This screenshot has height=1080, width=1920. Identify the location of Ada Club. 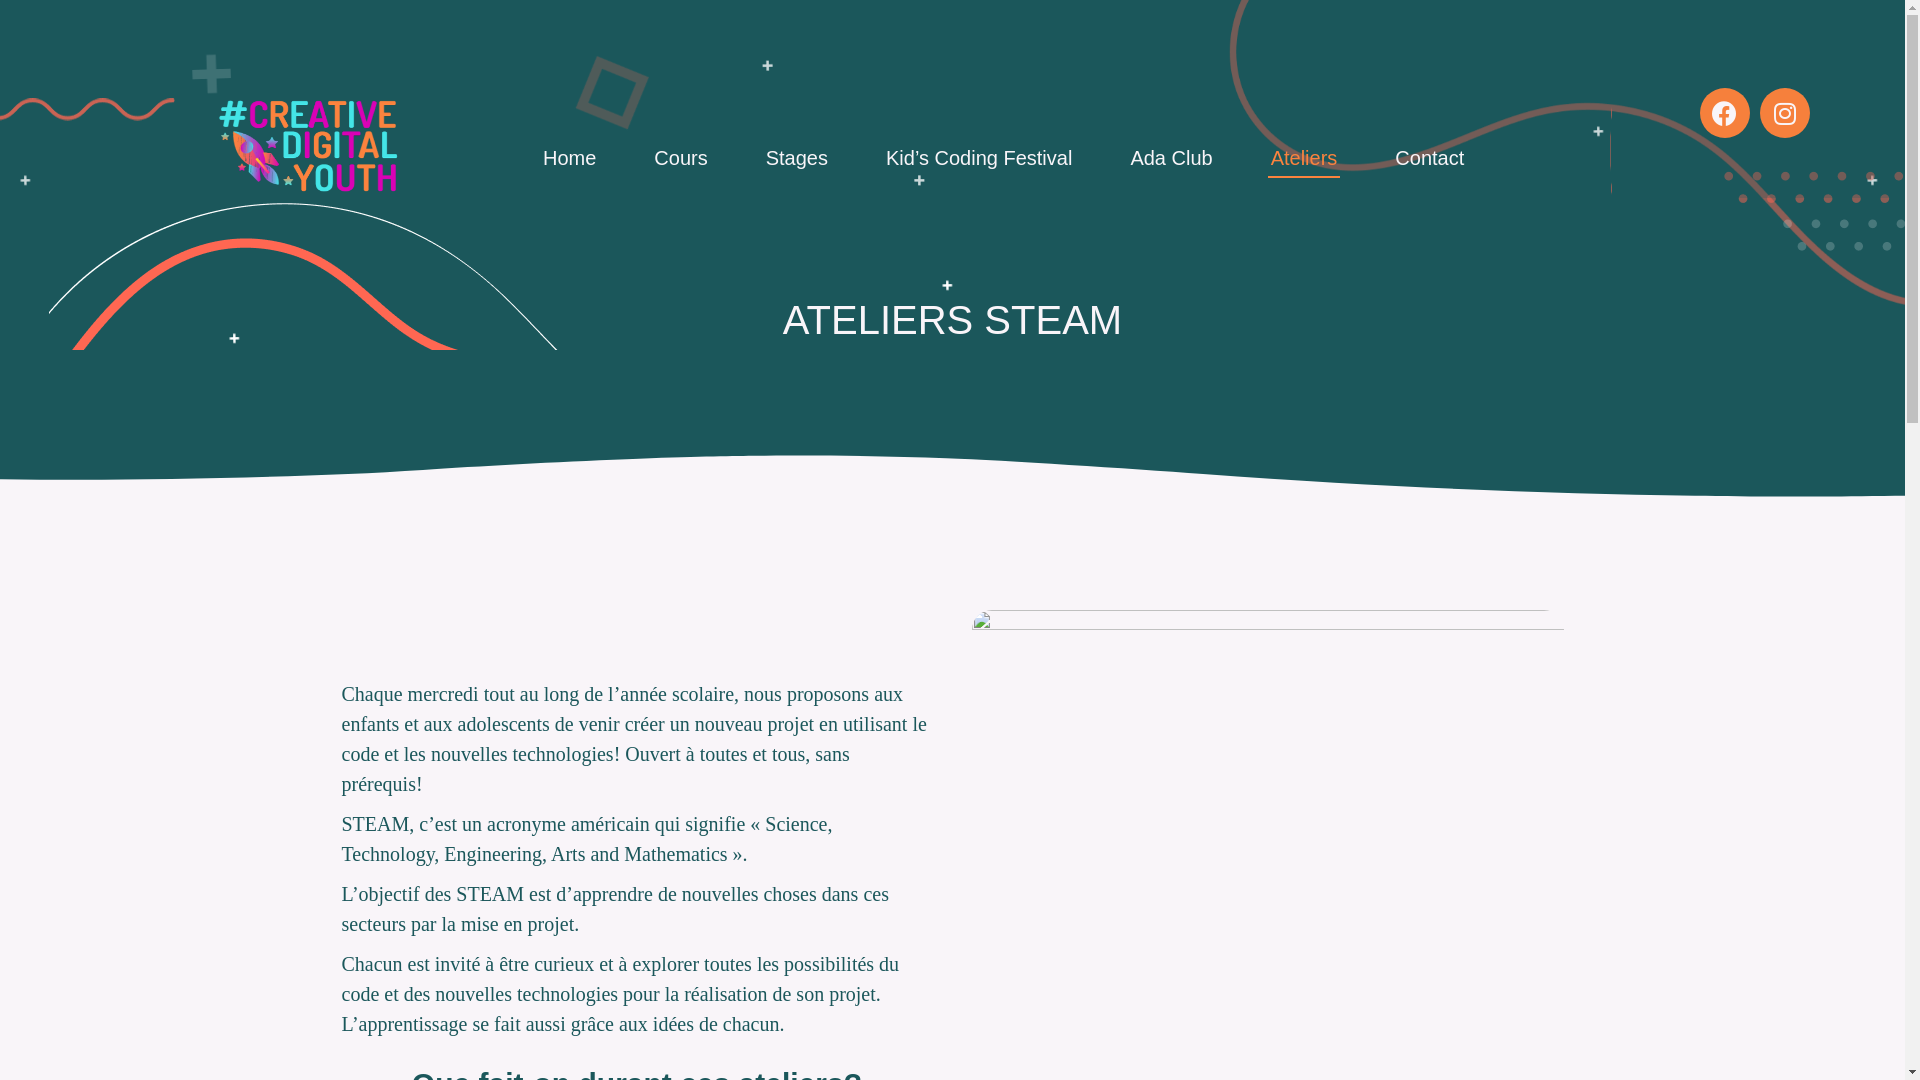
(1171, 158).